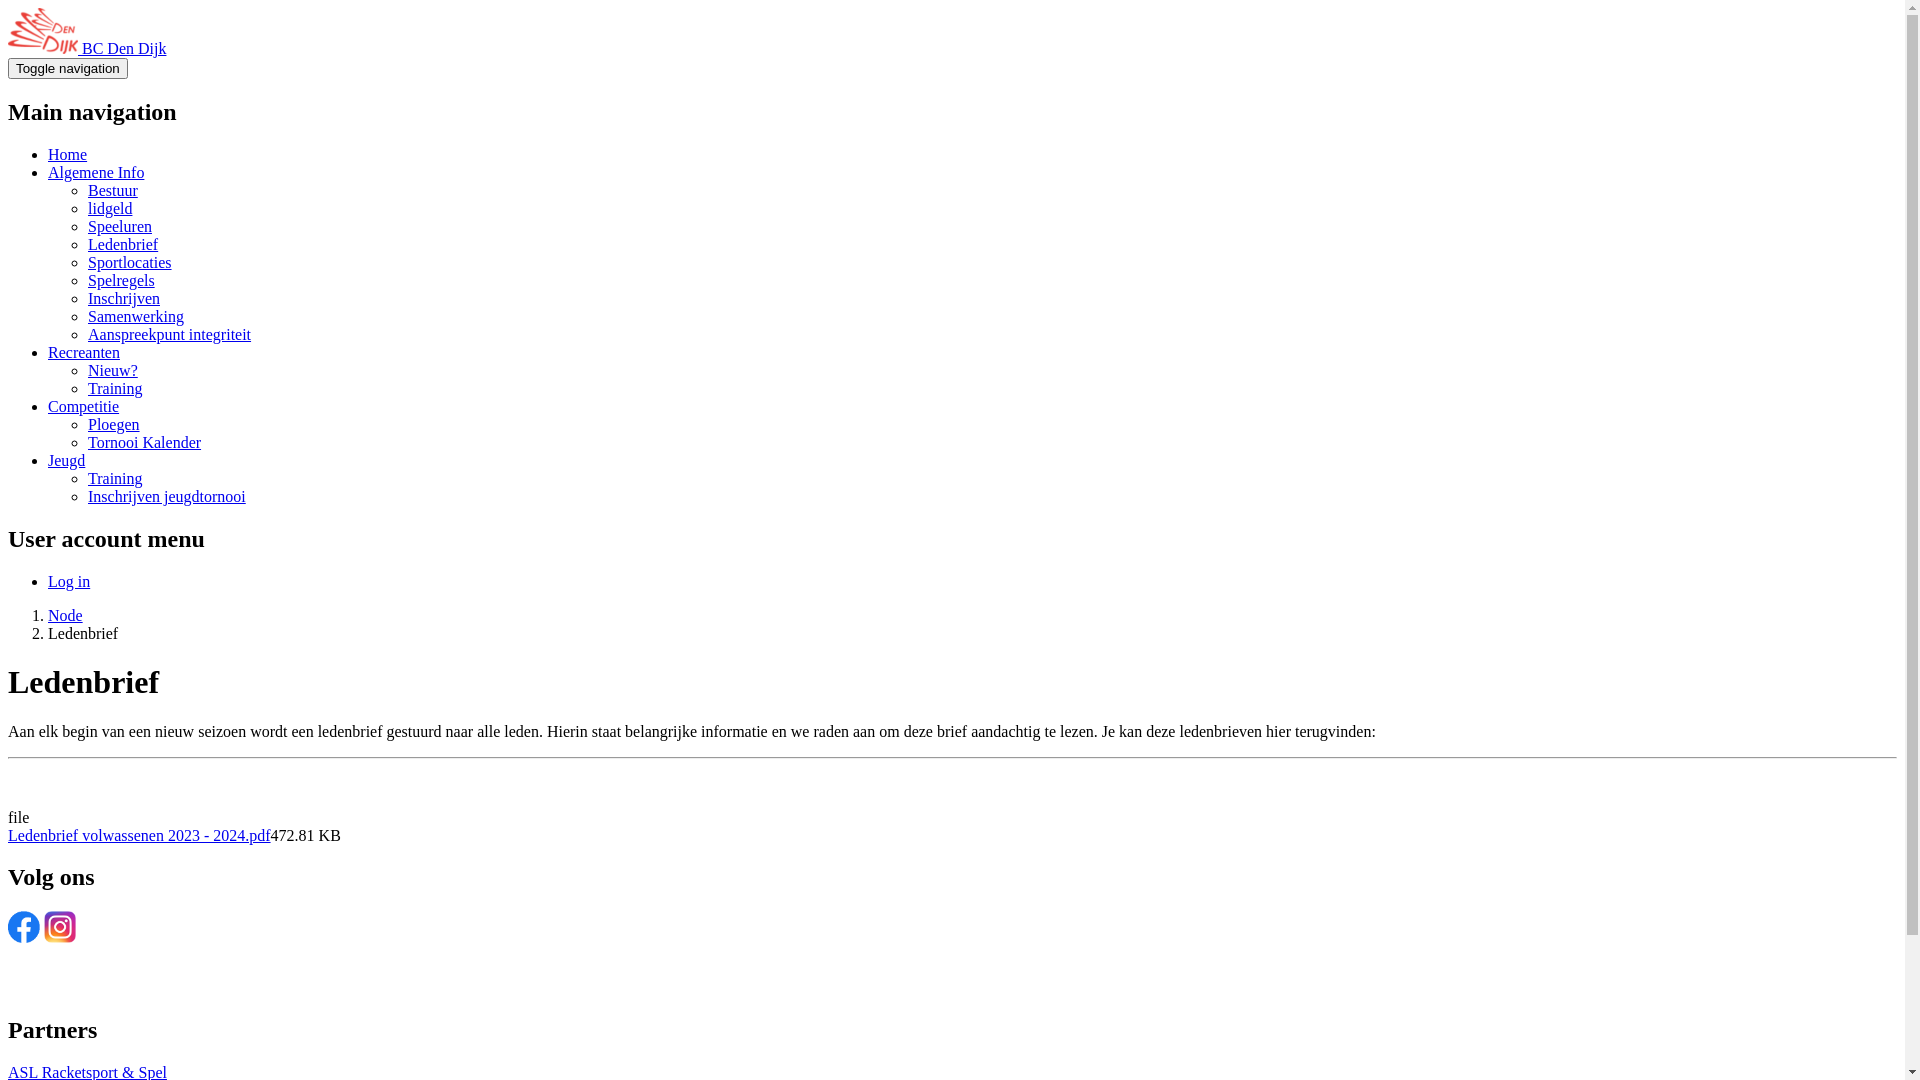  What do you see at coordinates (124, 48) in the screenshot?
I see `BC Den Dijk` at bounding box center [124, 48].